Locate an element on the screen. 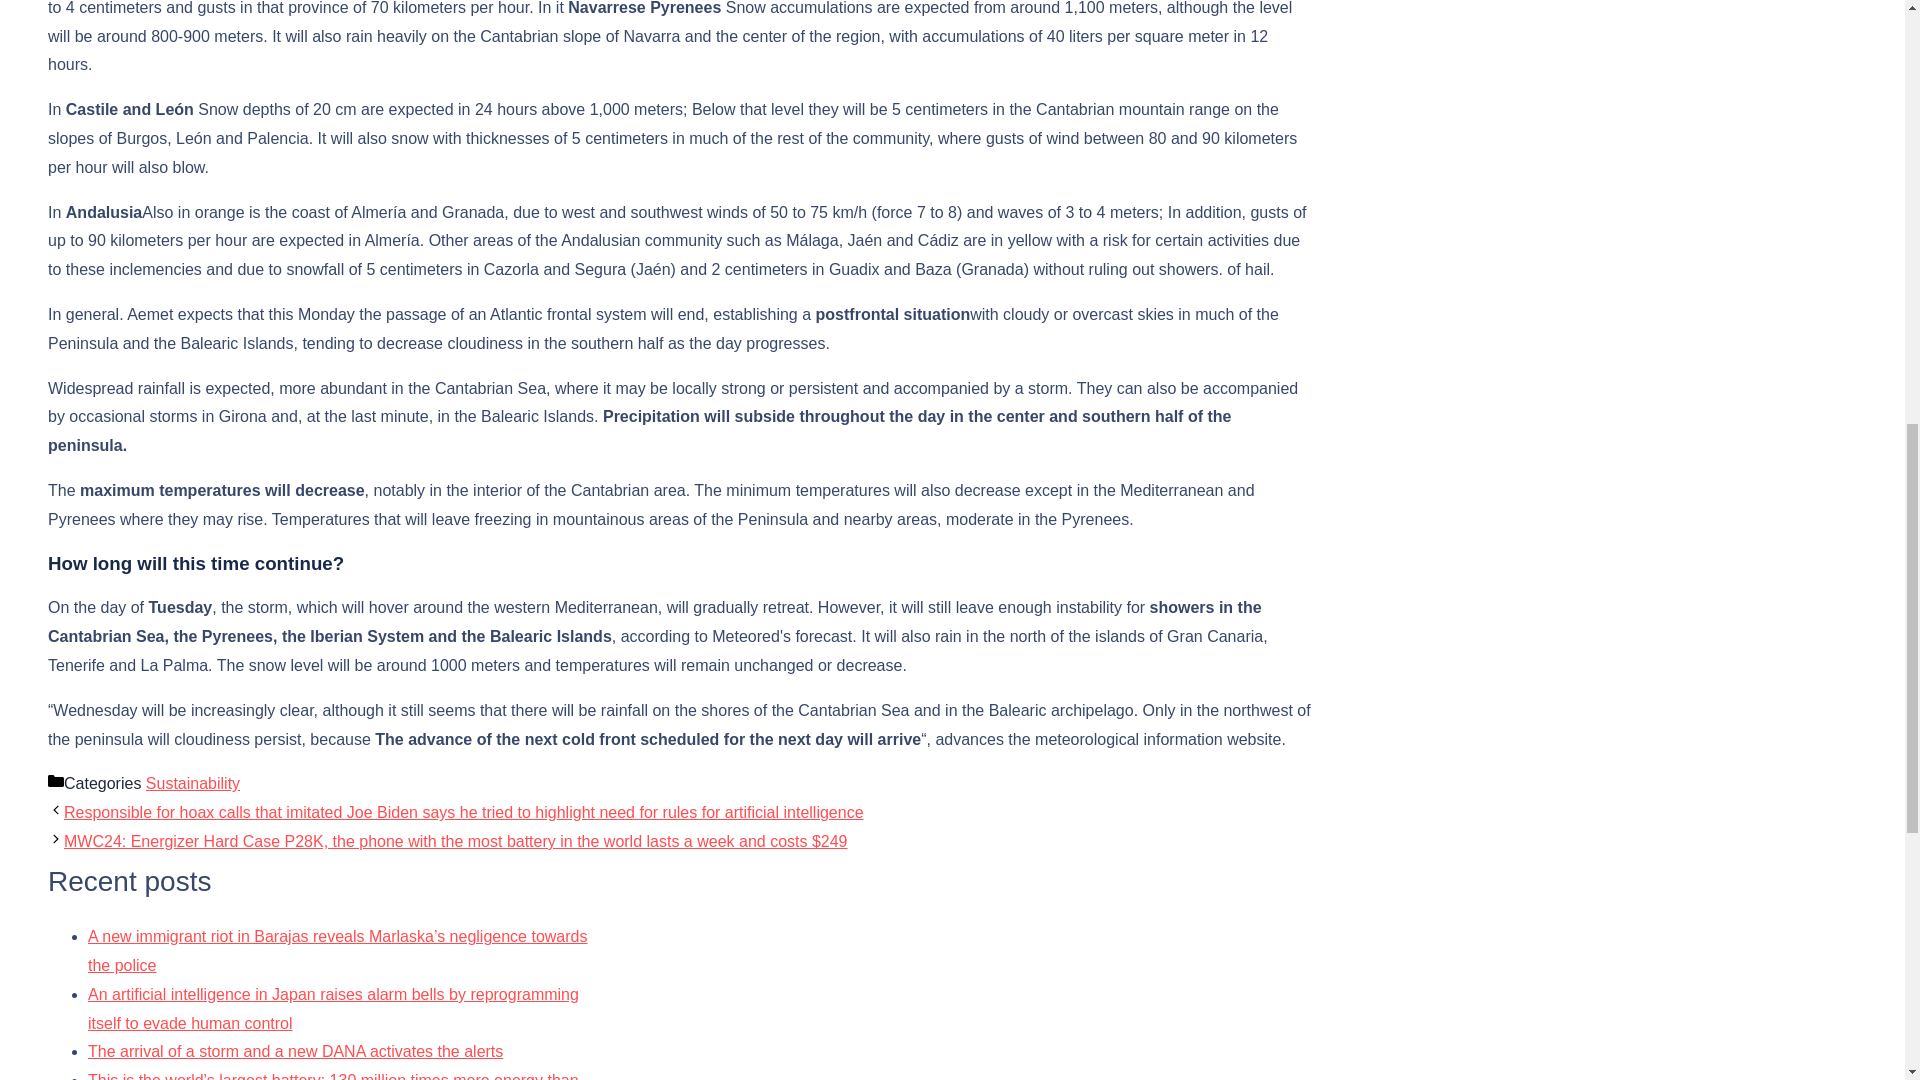  Sustainability is located at coordinates (192, 783).